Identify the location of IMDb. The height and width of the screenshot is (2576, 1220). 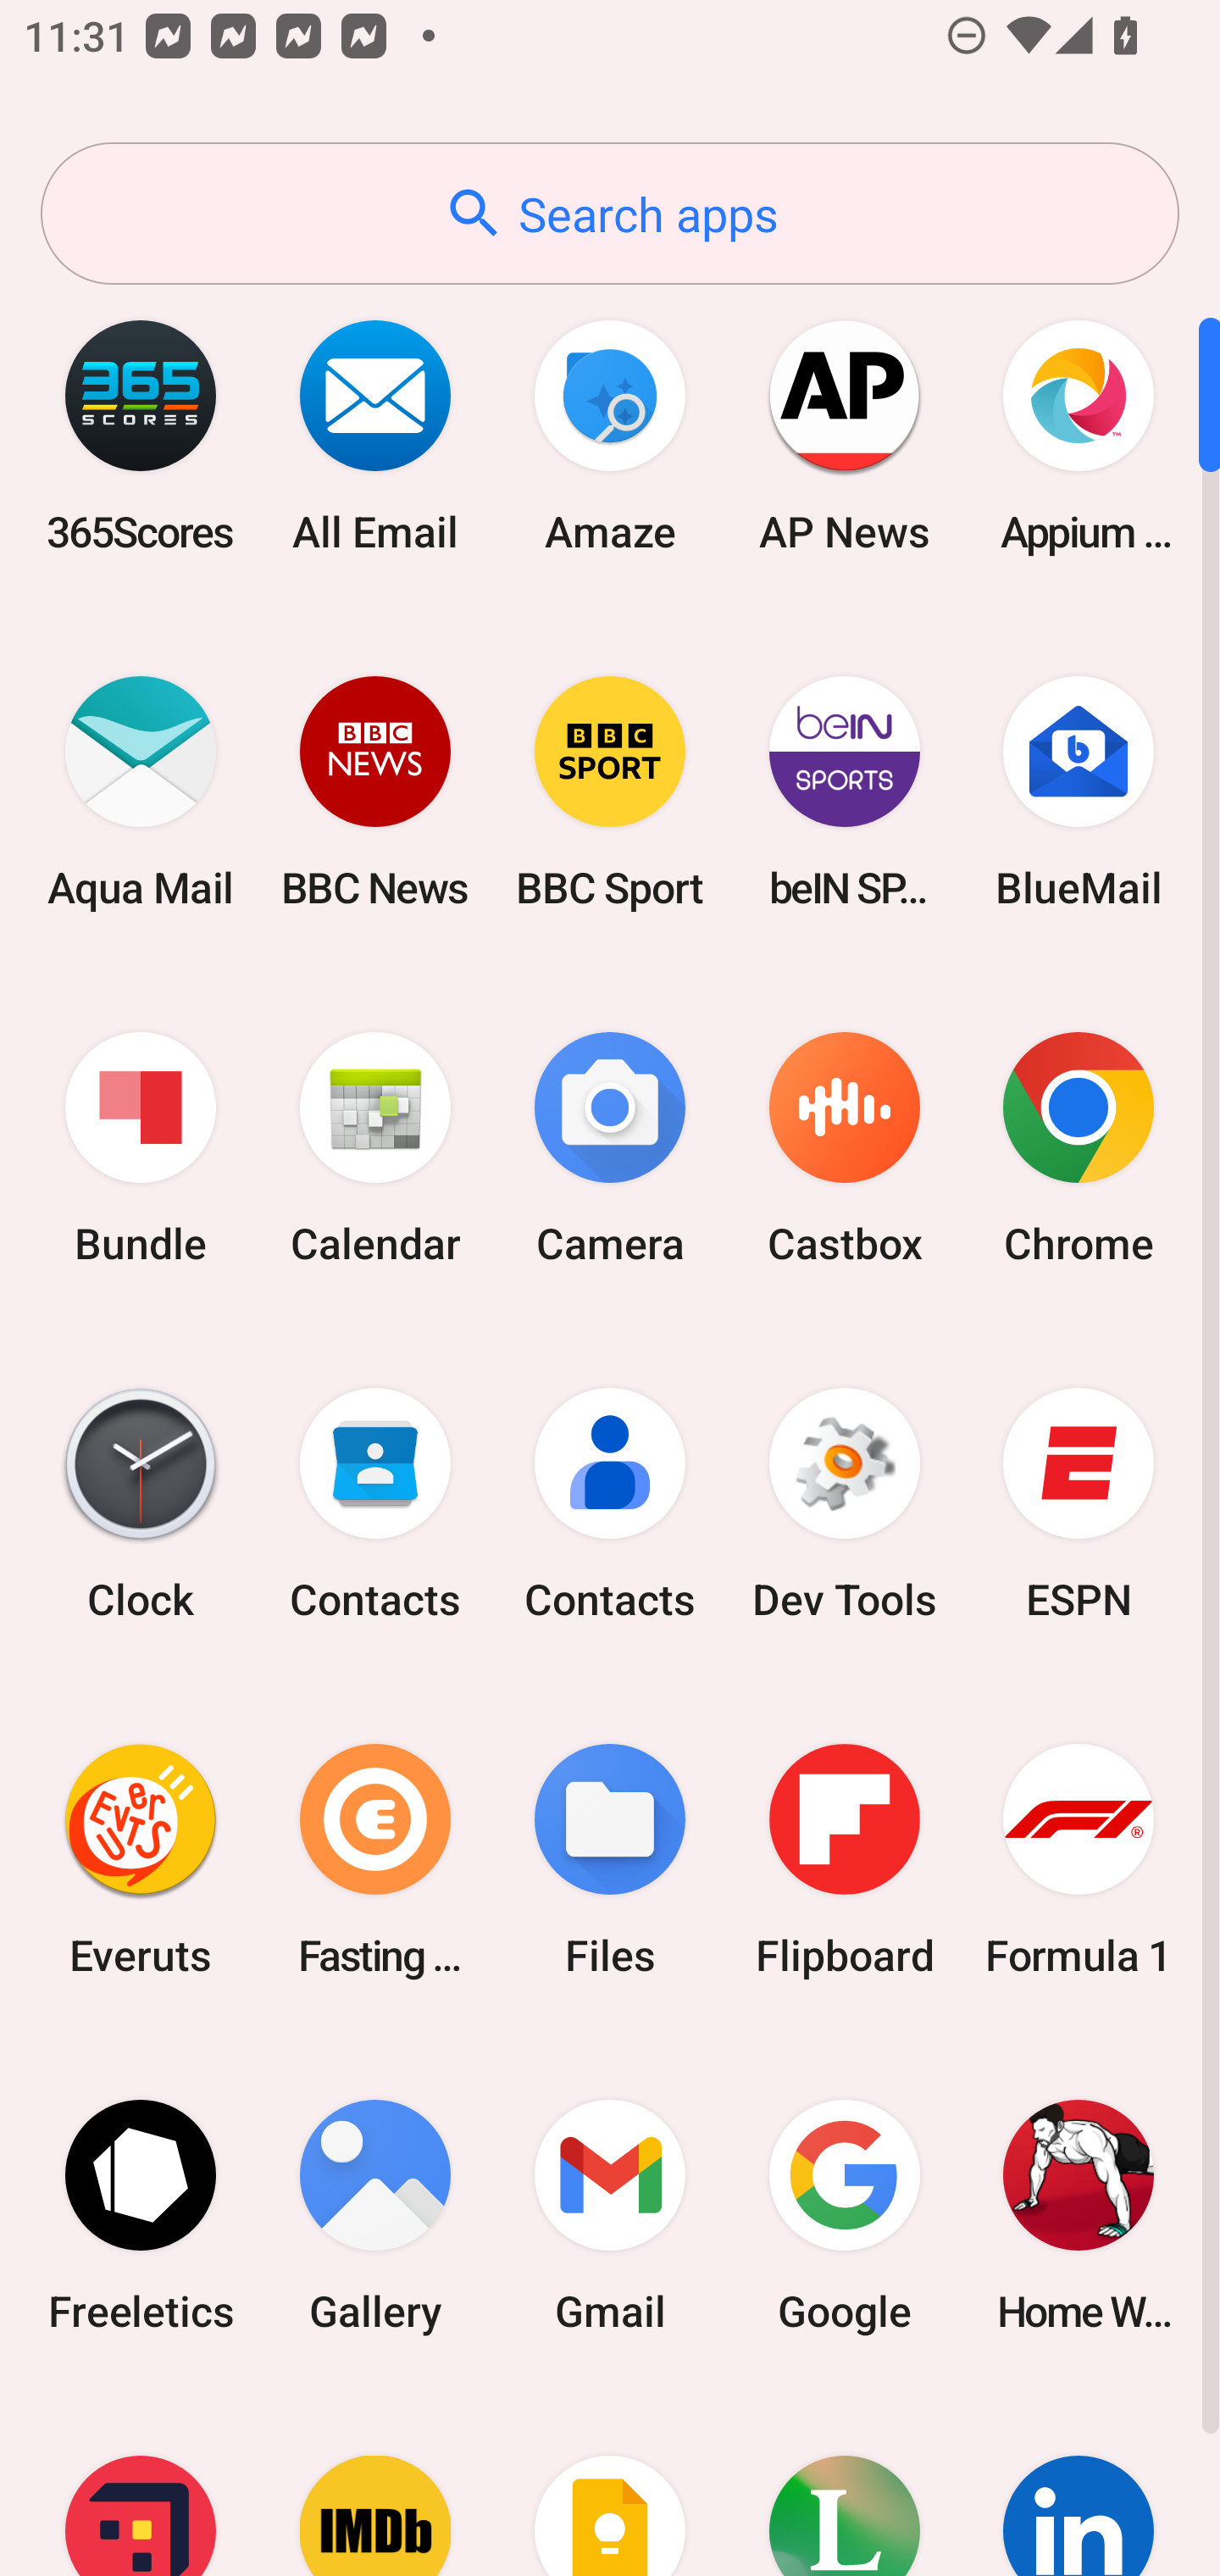
(375, 2484).